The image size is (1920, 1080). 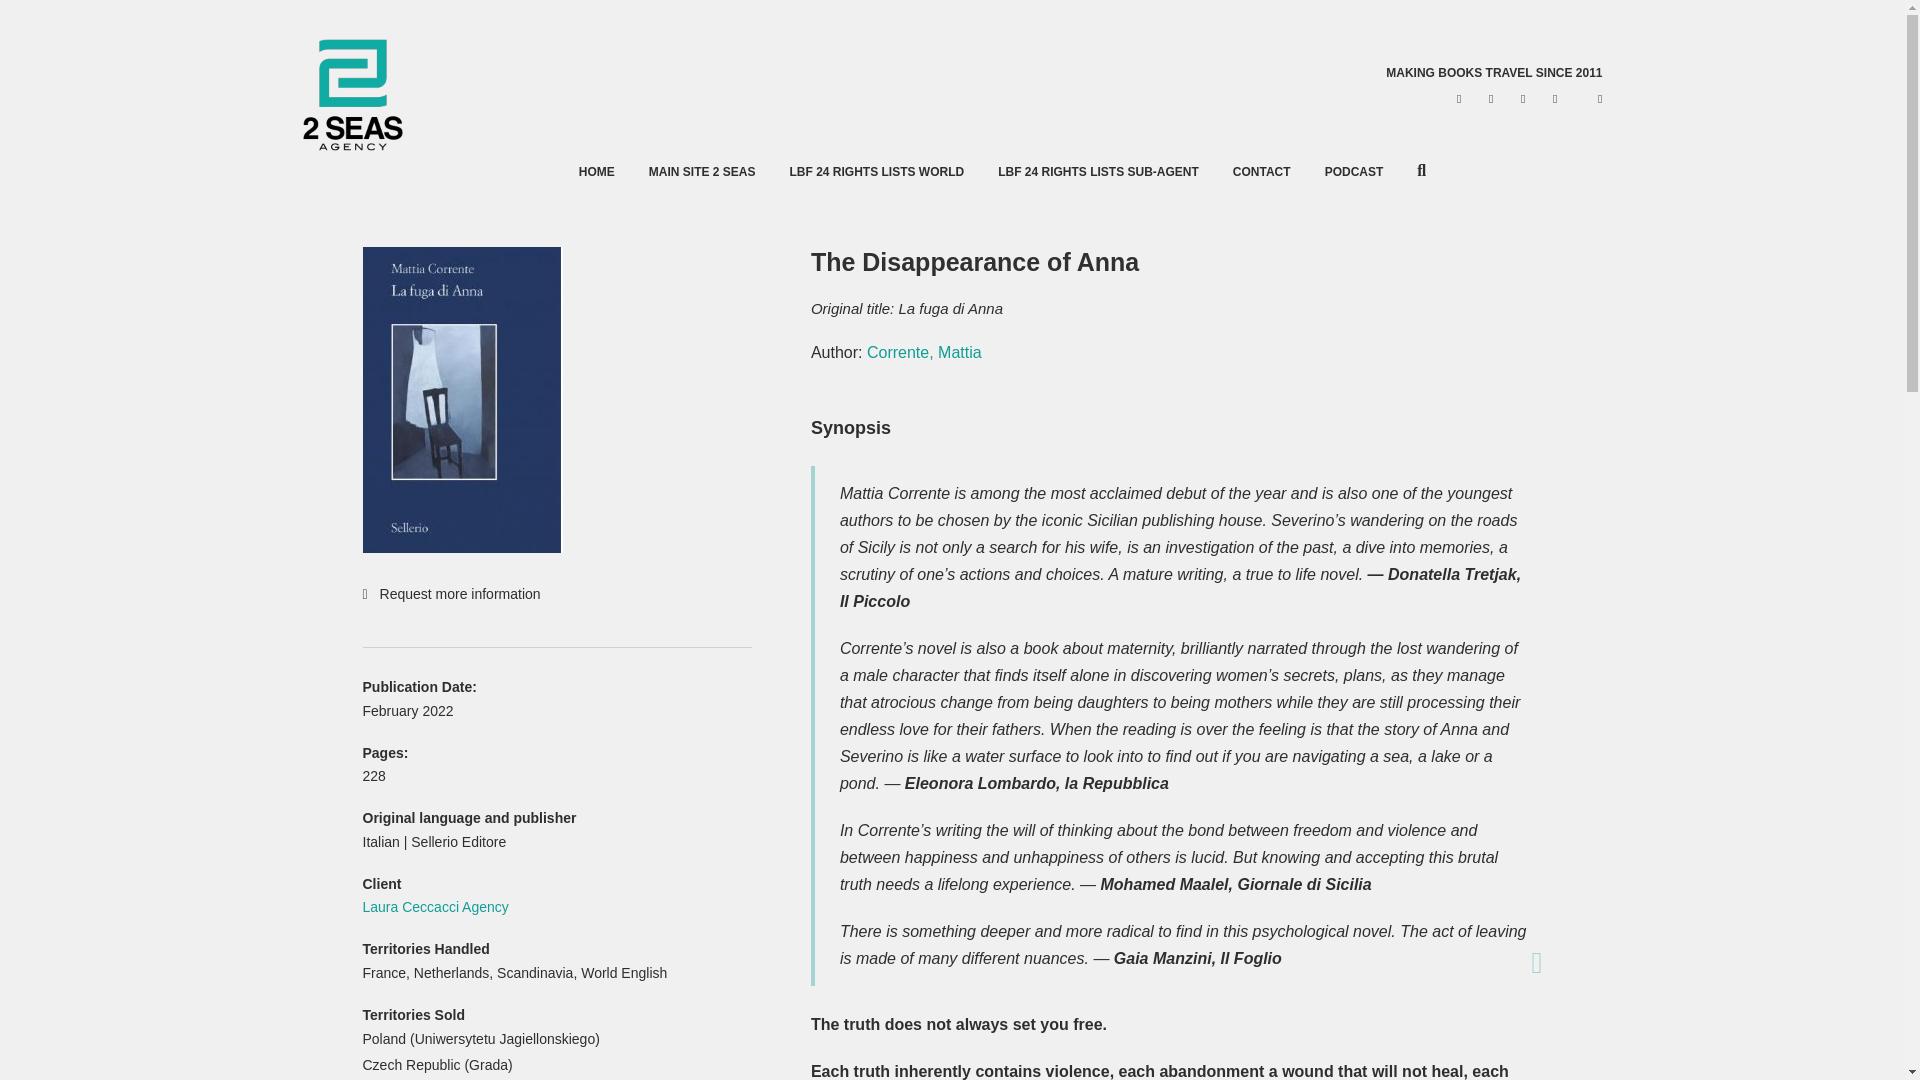 I want to click on LBF 24 RIGHTS LISTS WORLD, so click(x=876, y=172).